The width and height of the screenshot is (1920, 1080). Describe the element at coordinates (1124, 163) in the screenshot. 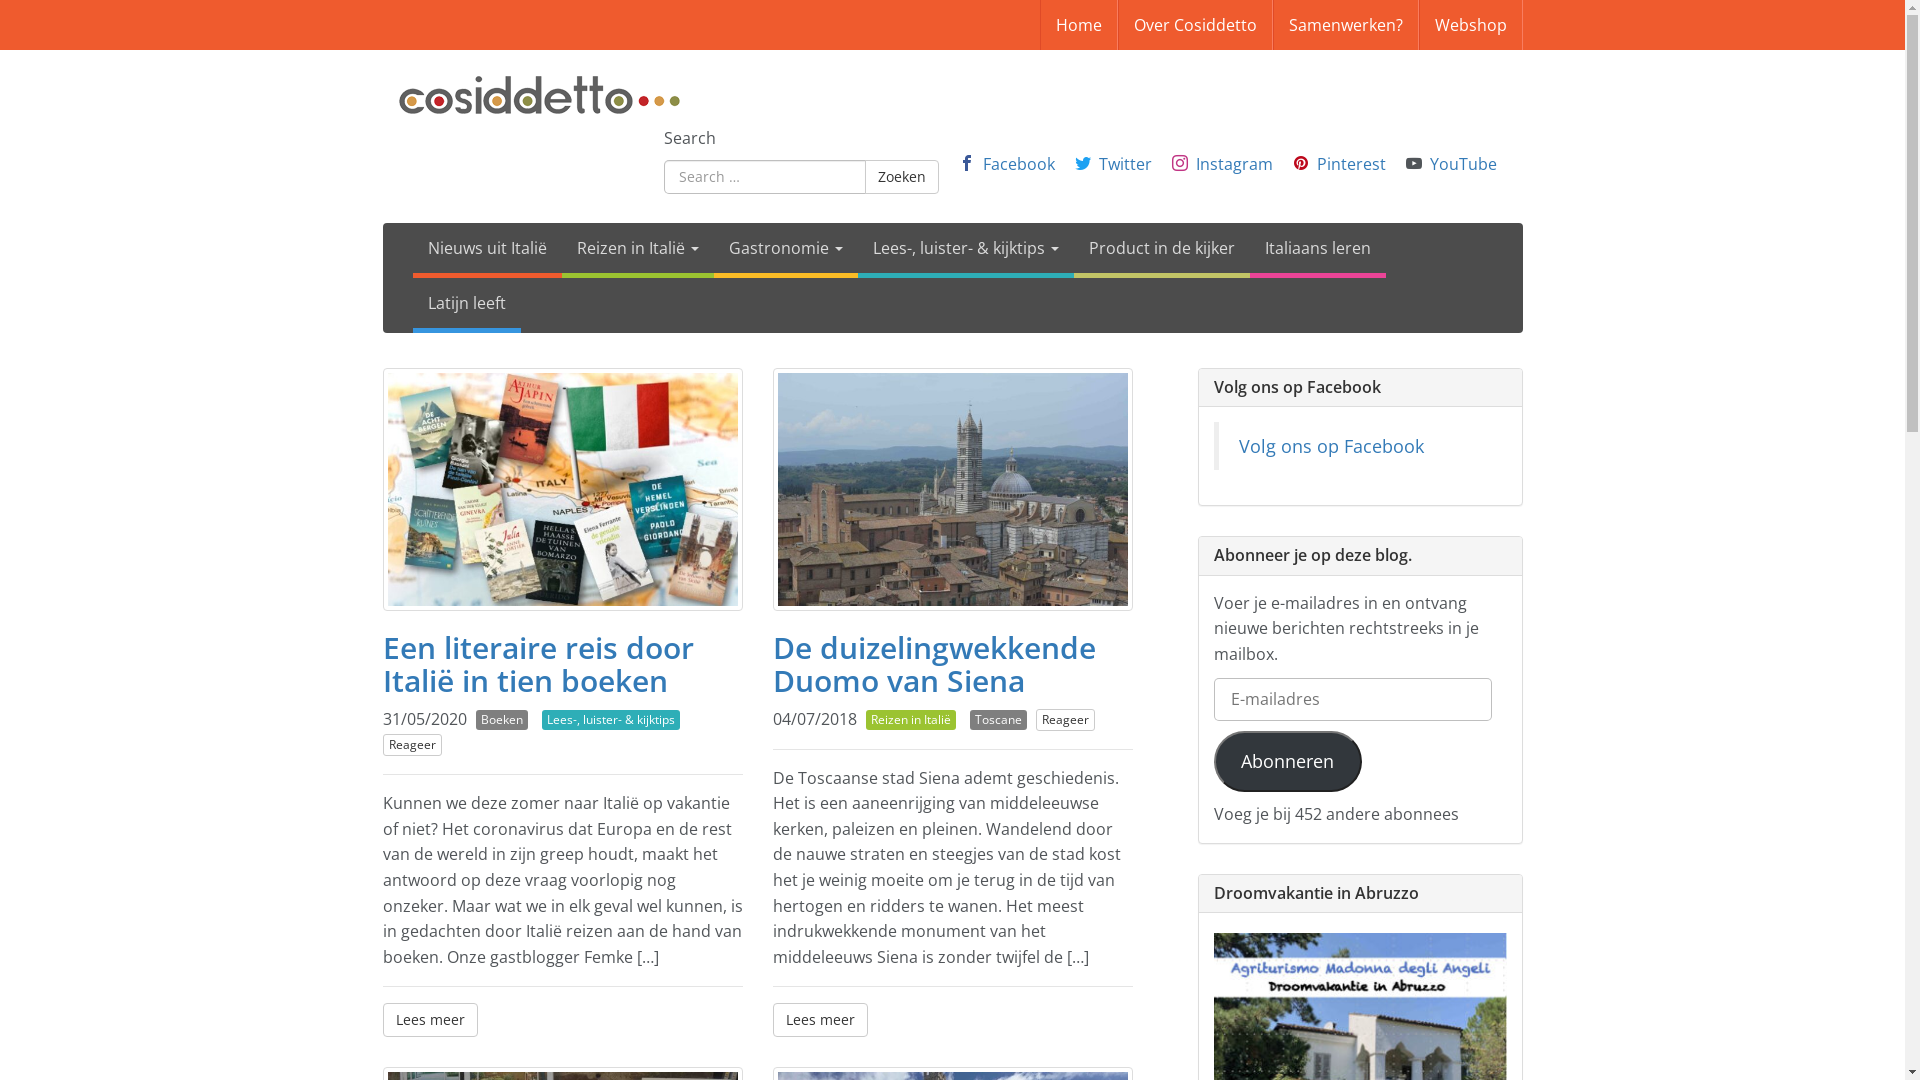

I see `Twitter` at that location.